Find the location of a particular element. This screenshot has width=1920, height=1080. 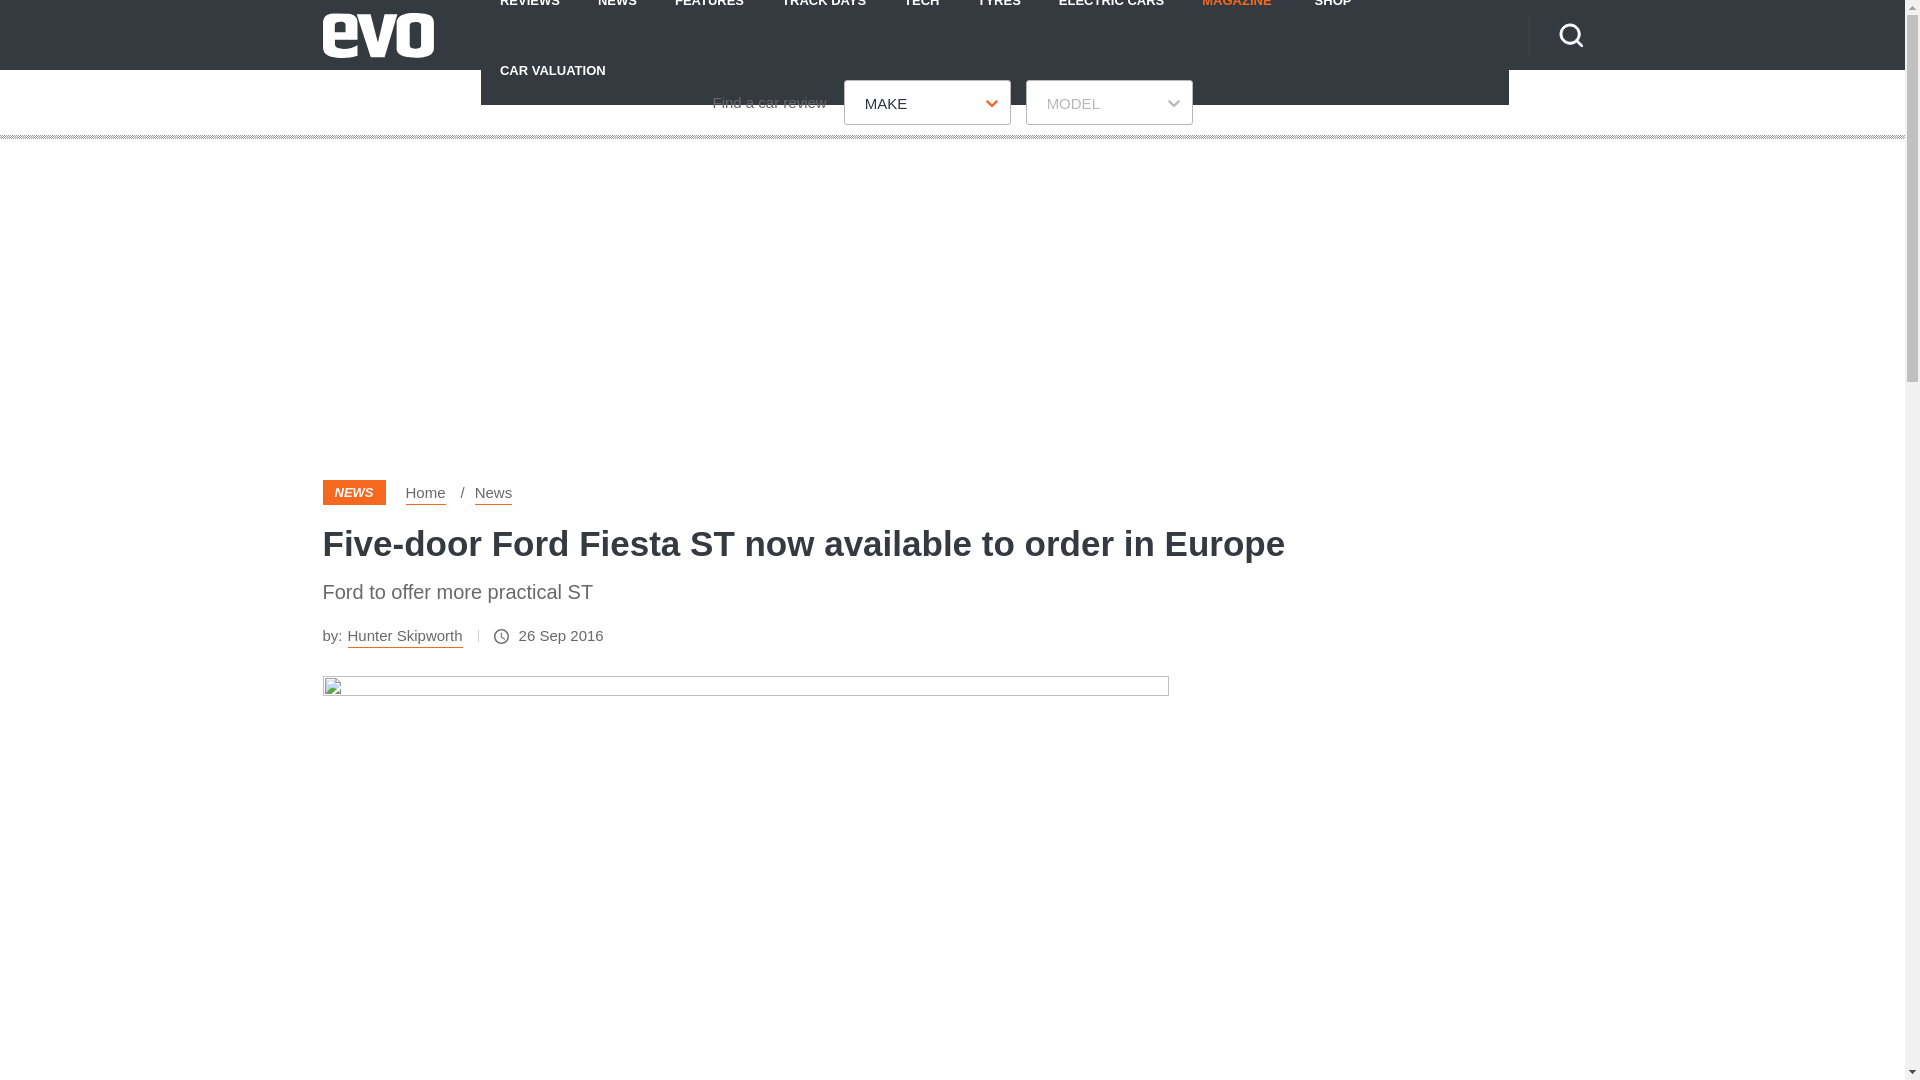

MAGAZINE is located at coordinates (1236, 17).